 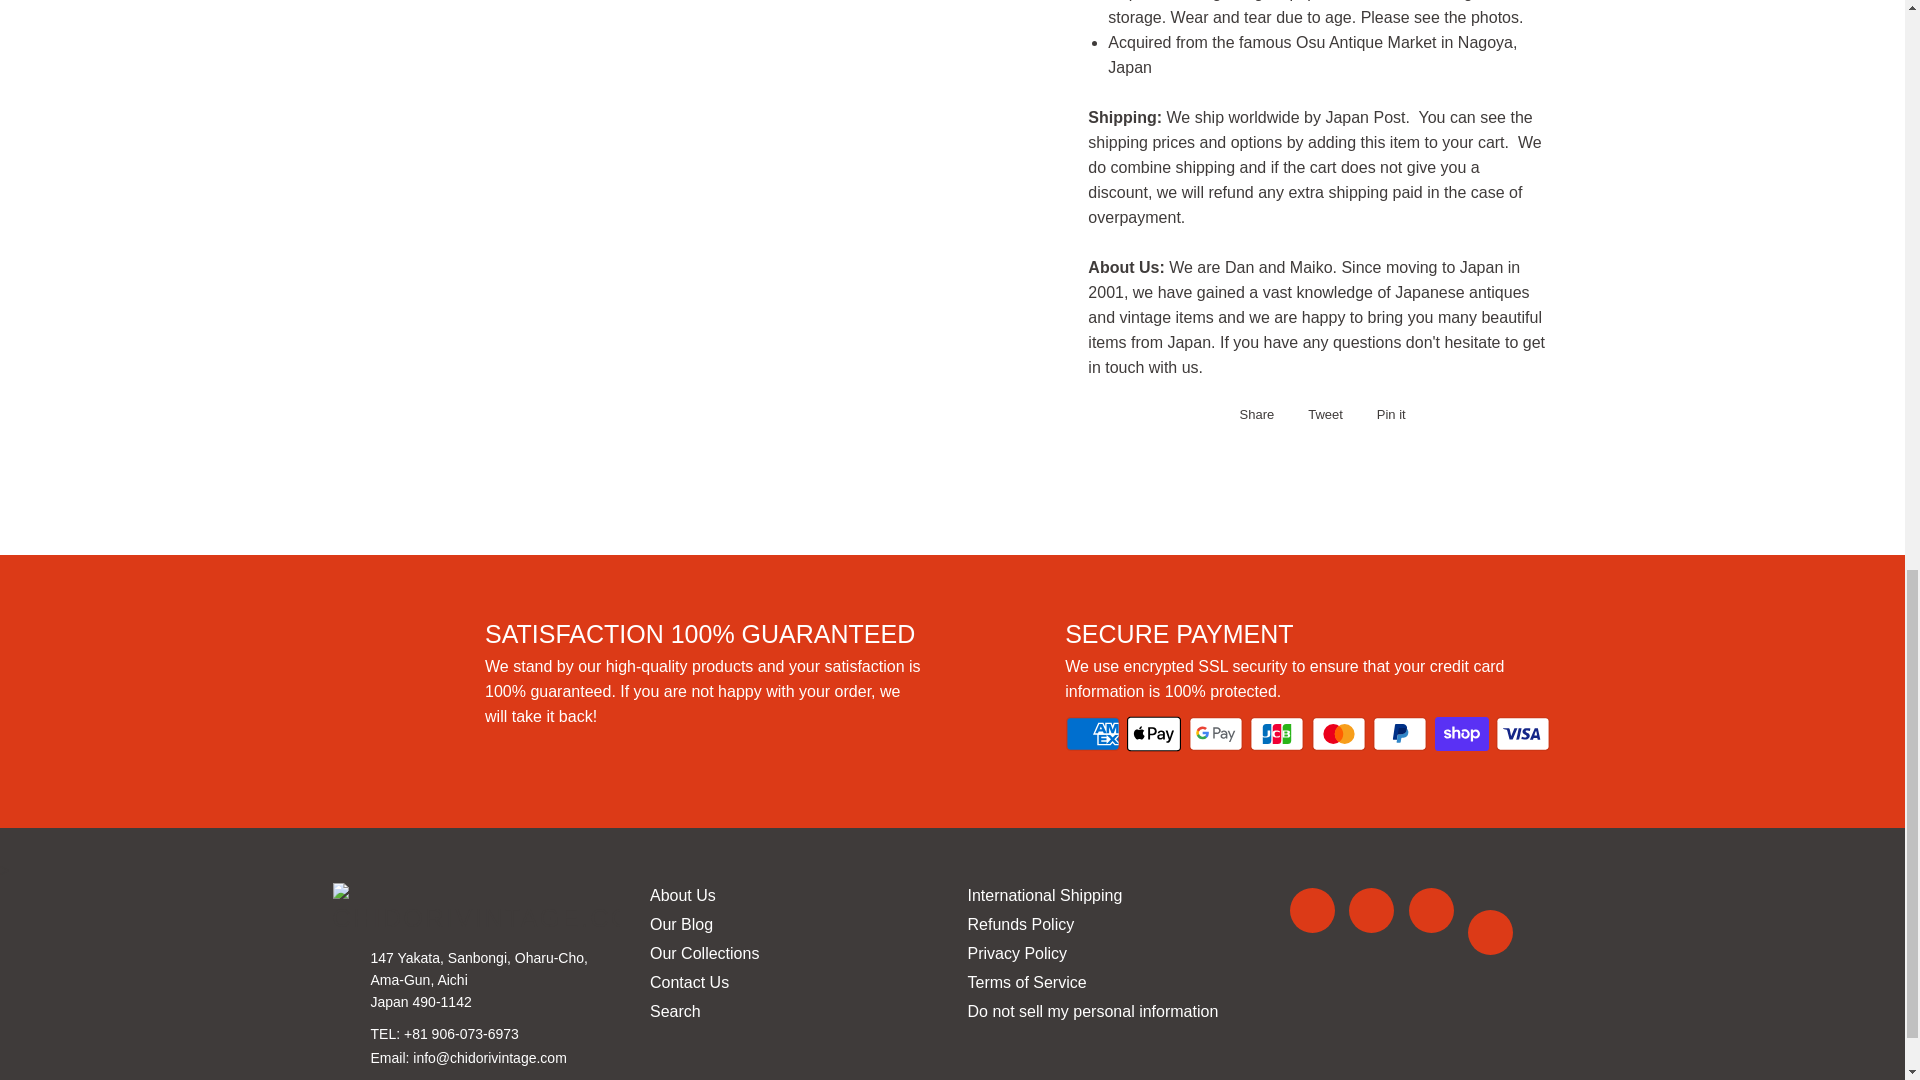 What do you see at coordinates (1215, 733) in the screenshot?
I see `Google Pay` at bounding box center [1215, 733].